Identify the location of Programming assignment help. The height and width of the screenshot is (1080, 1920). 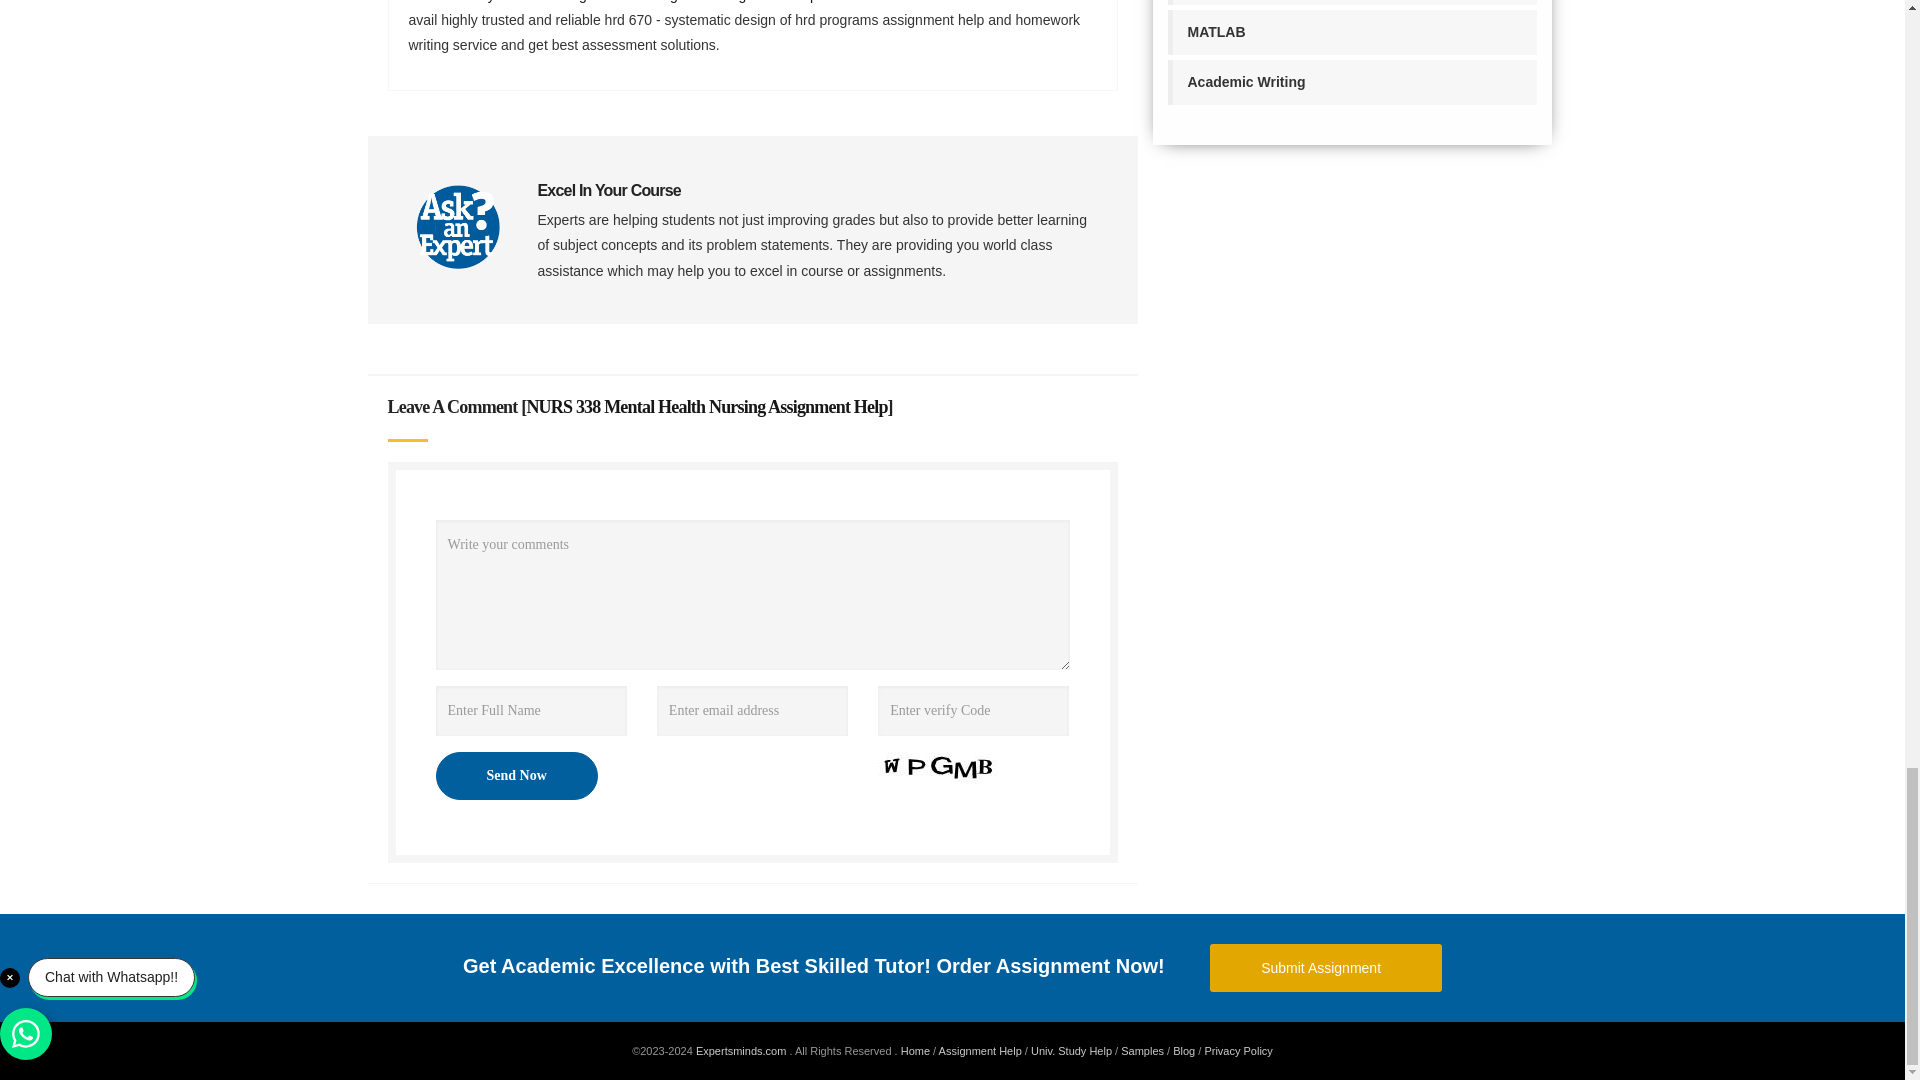
(1352, 2).